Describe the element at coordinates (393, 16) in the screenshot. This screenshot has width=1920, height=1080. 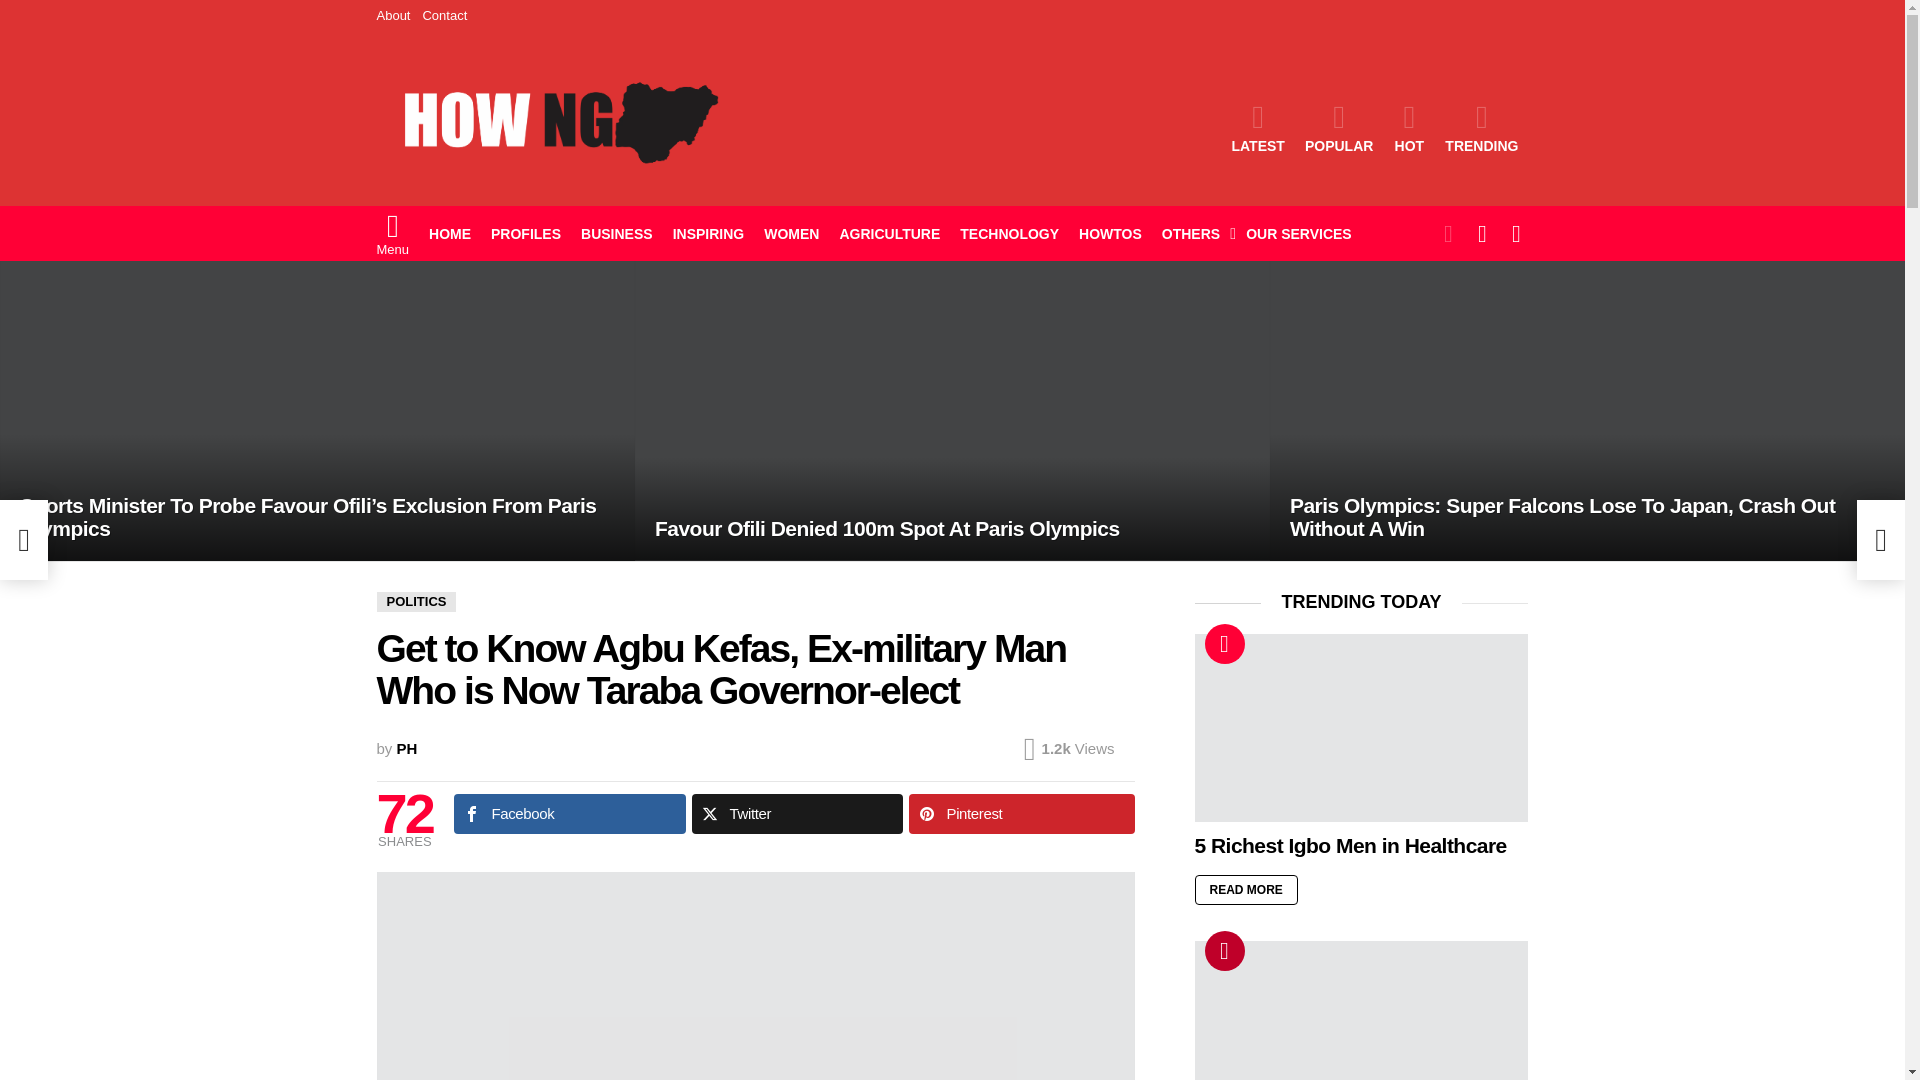
I see `About` at that location.